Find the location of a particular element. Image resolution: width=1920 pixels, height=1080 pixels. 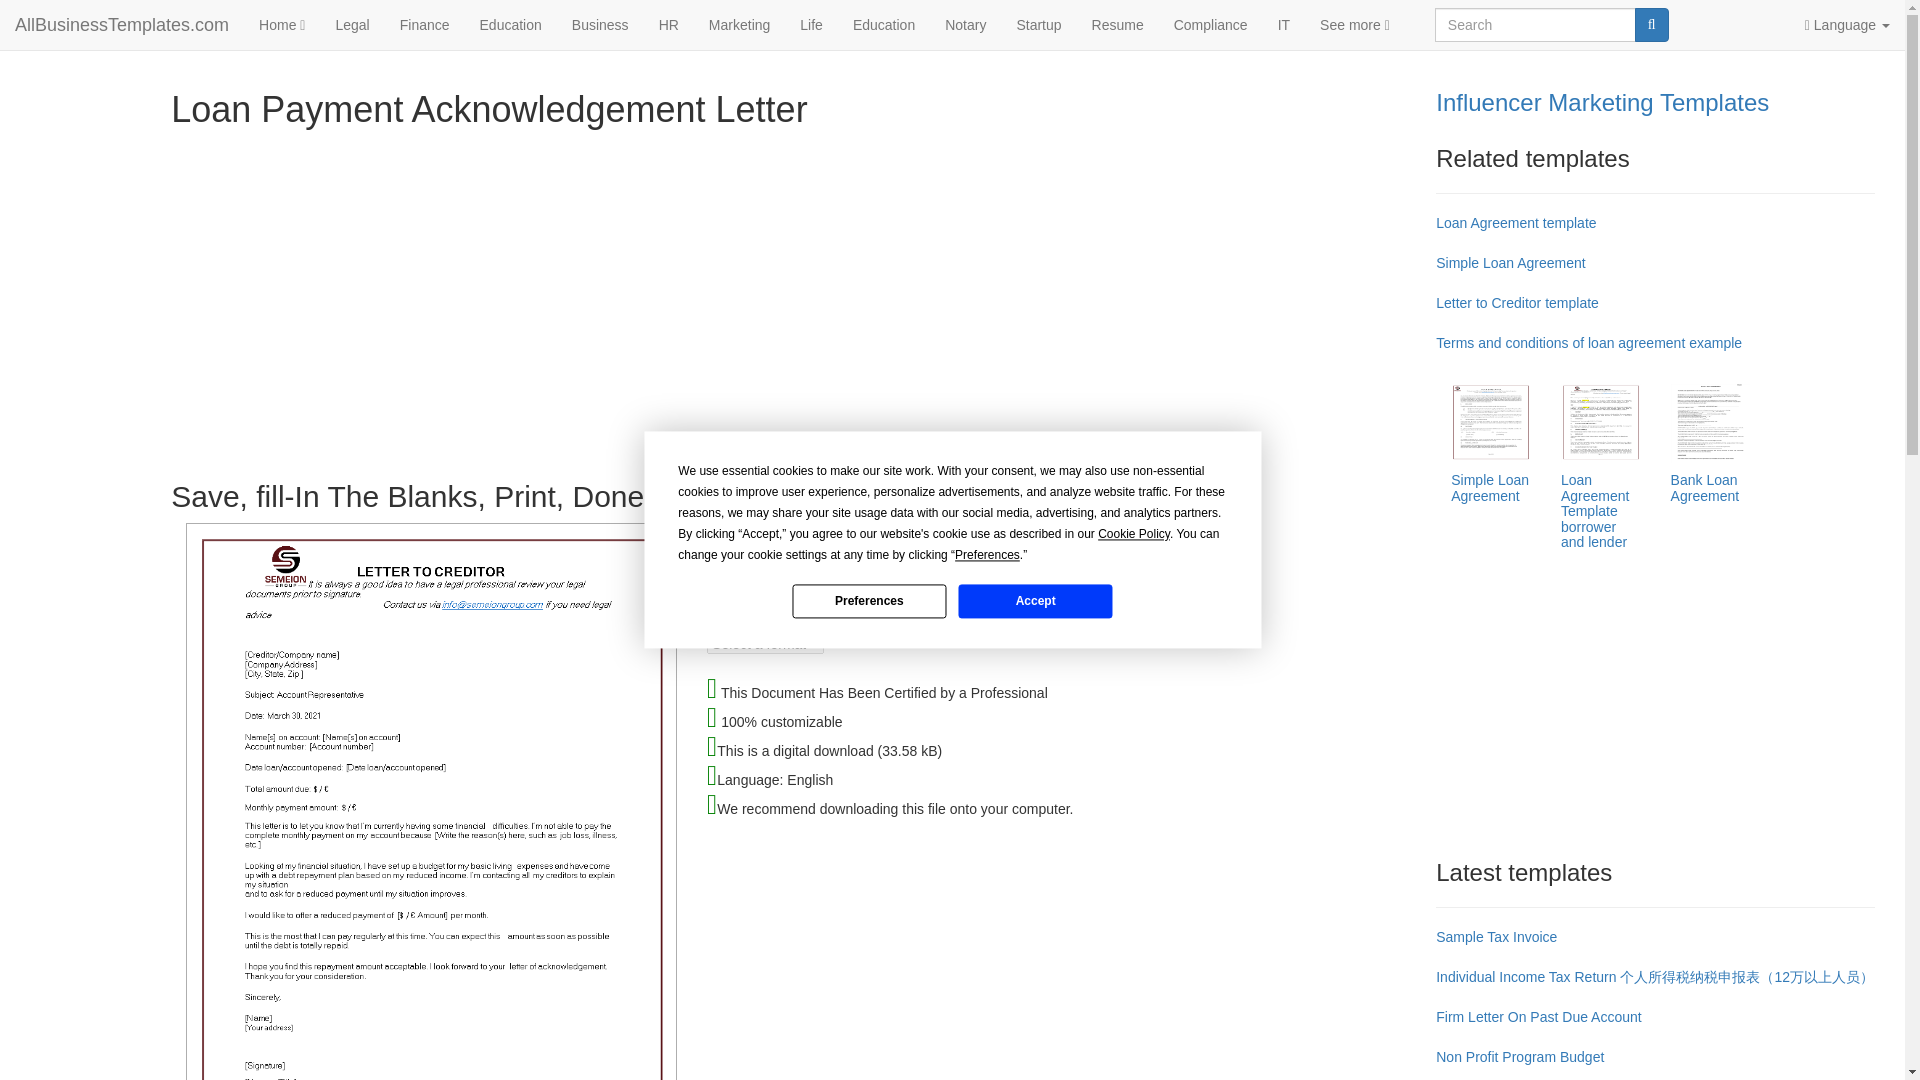

Overview of all business templates is located at coordinates (1355, 24).